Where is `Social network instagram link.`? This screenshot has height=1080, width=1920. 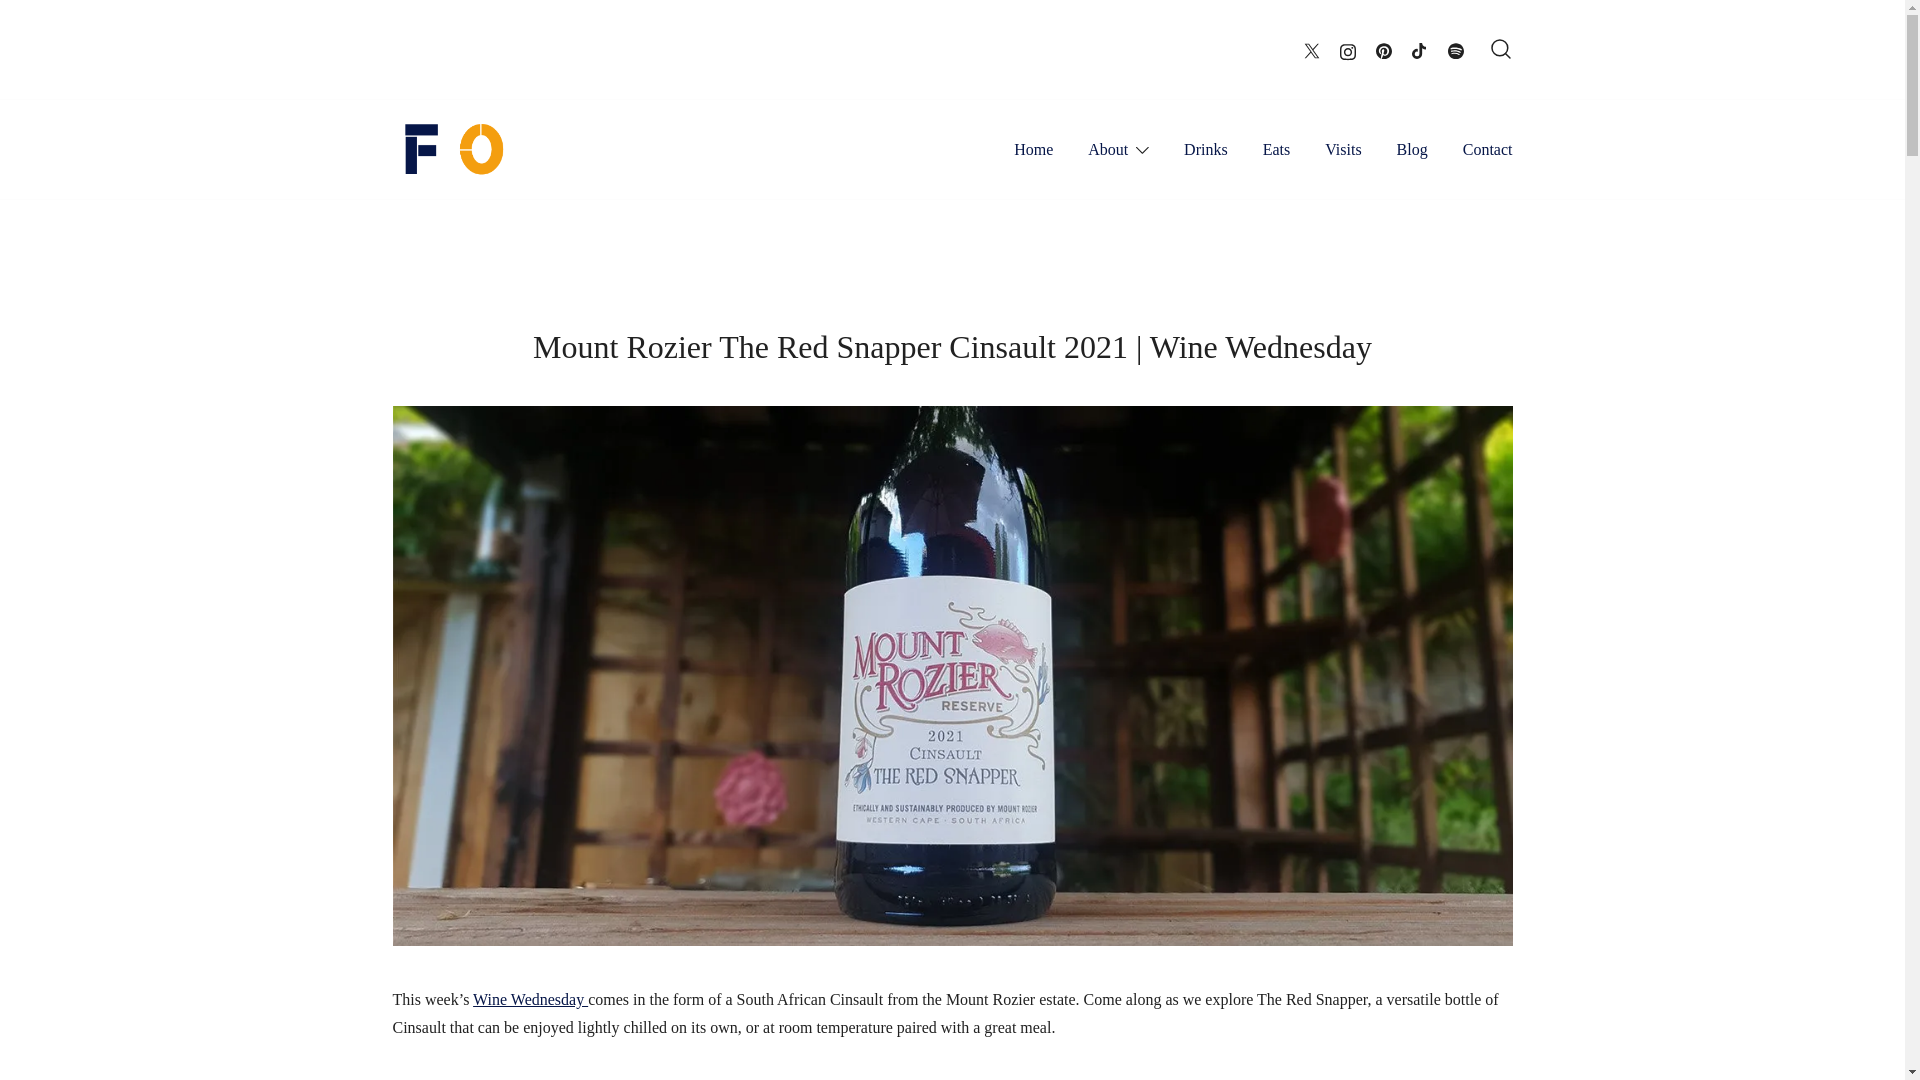
Social network instagram link. is located at coordinates (1348, 48).